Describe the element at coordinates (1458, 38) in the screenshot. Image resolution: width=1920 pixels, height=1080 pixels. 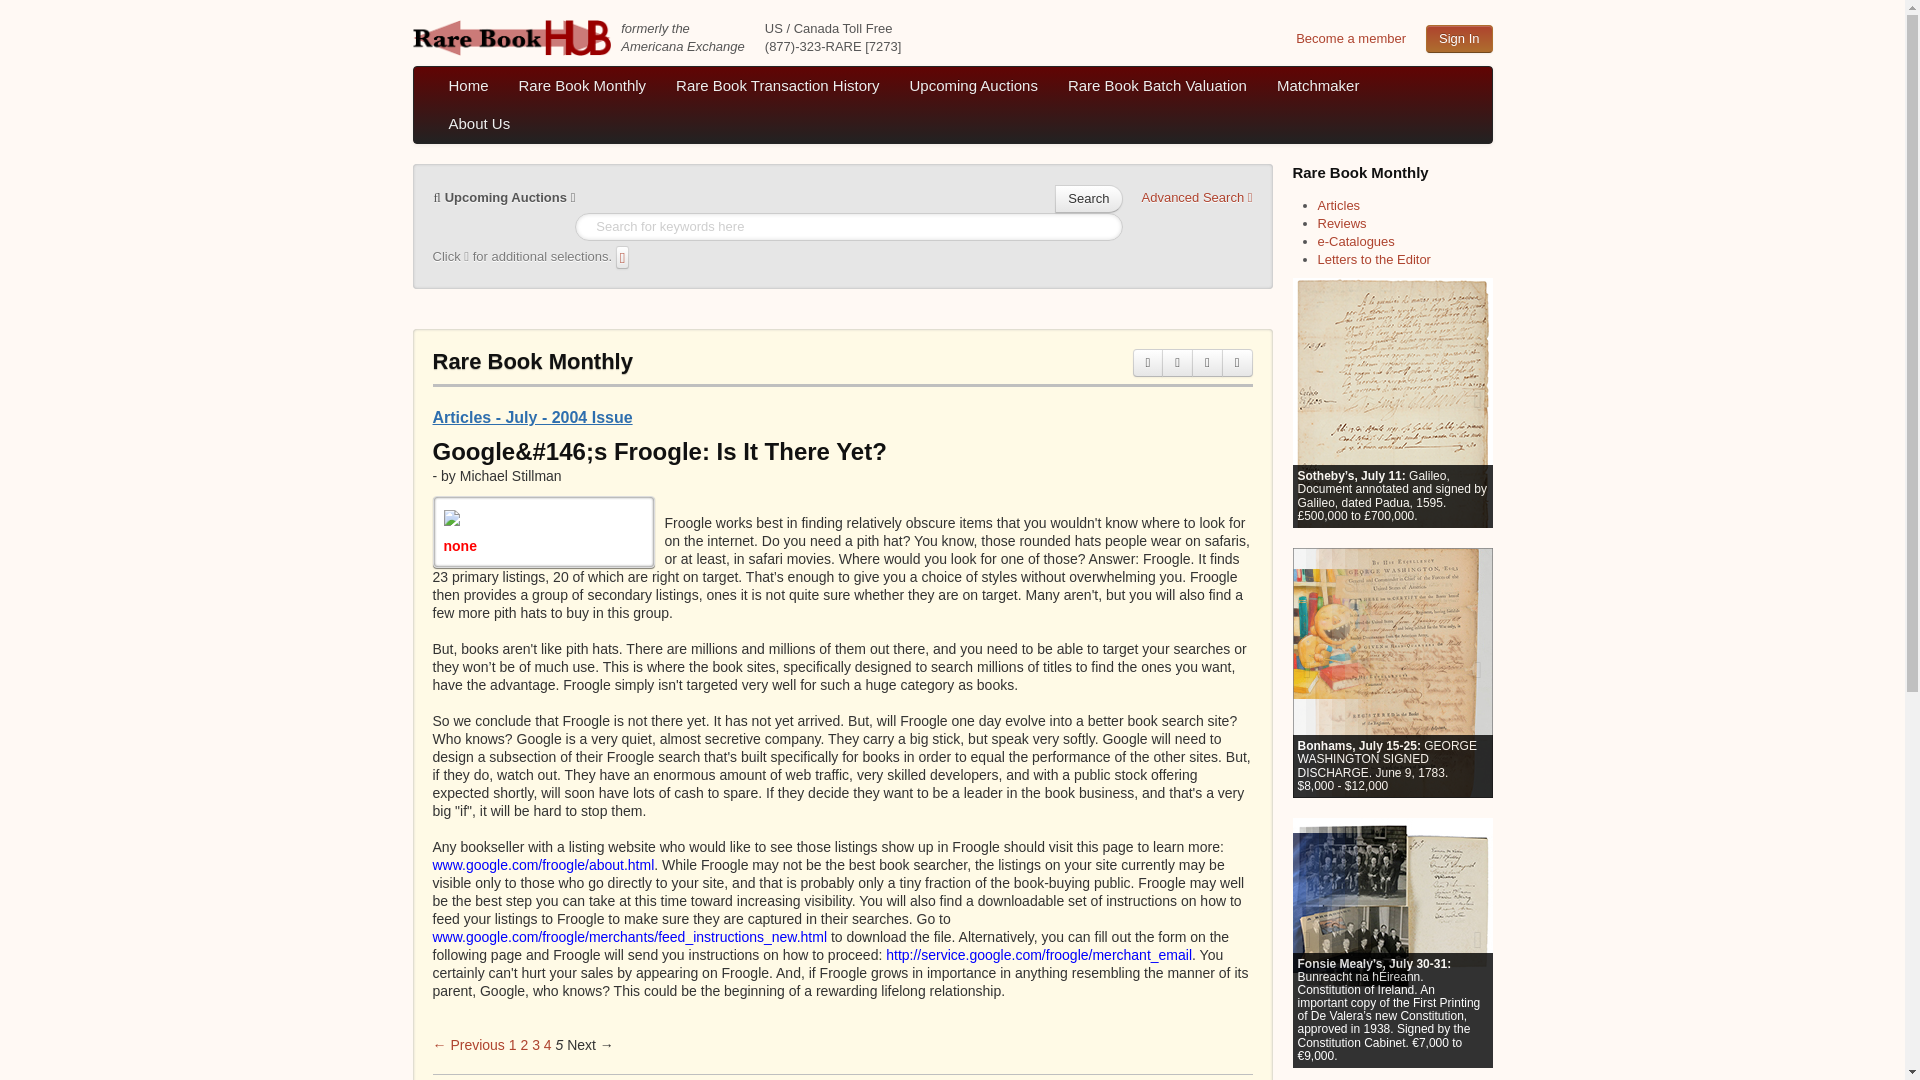
I see `Sign In` at that location.